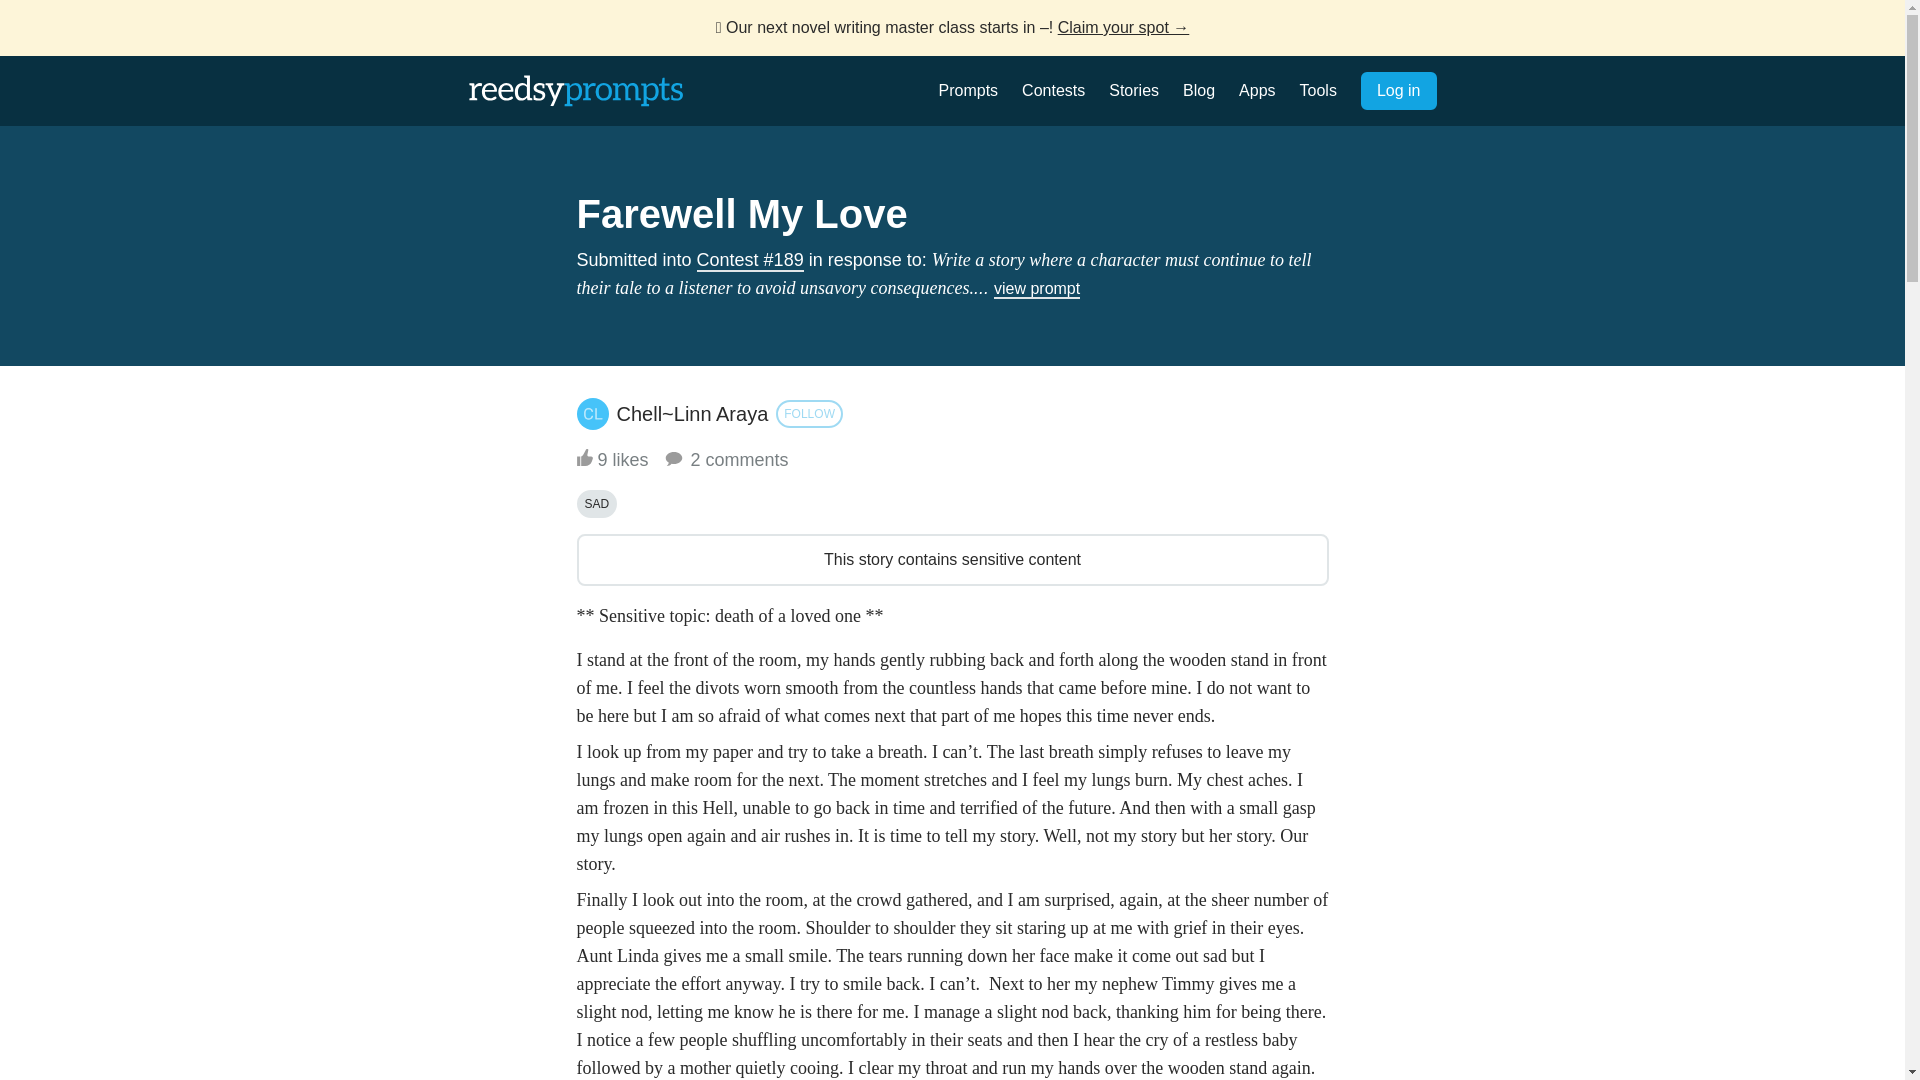 The height and width of the screenshot is (1080, 1920). What do you see at coordinates (968, 90) in the screenshot?
I see `Prompts` at bounding box center [968, 90].